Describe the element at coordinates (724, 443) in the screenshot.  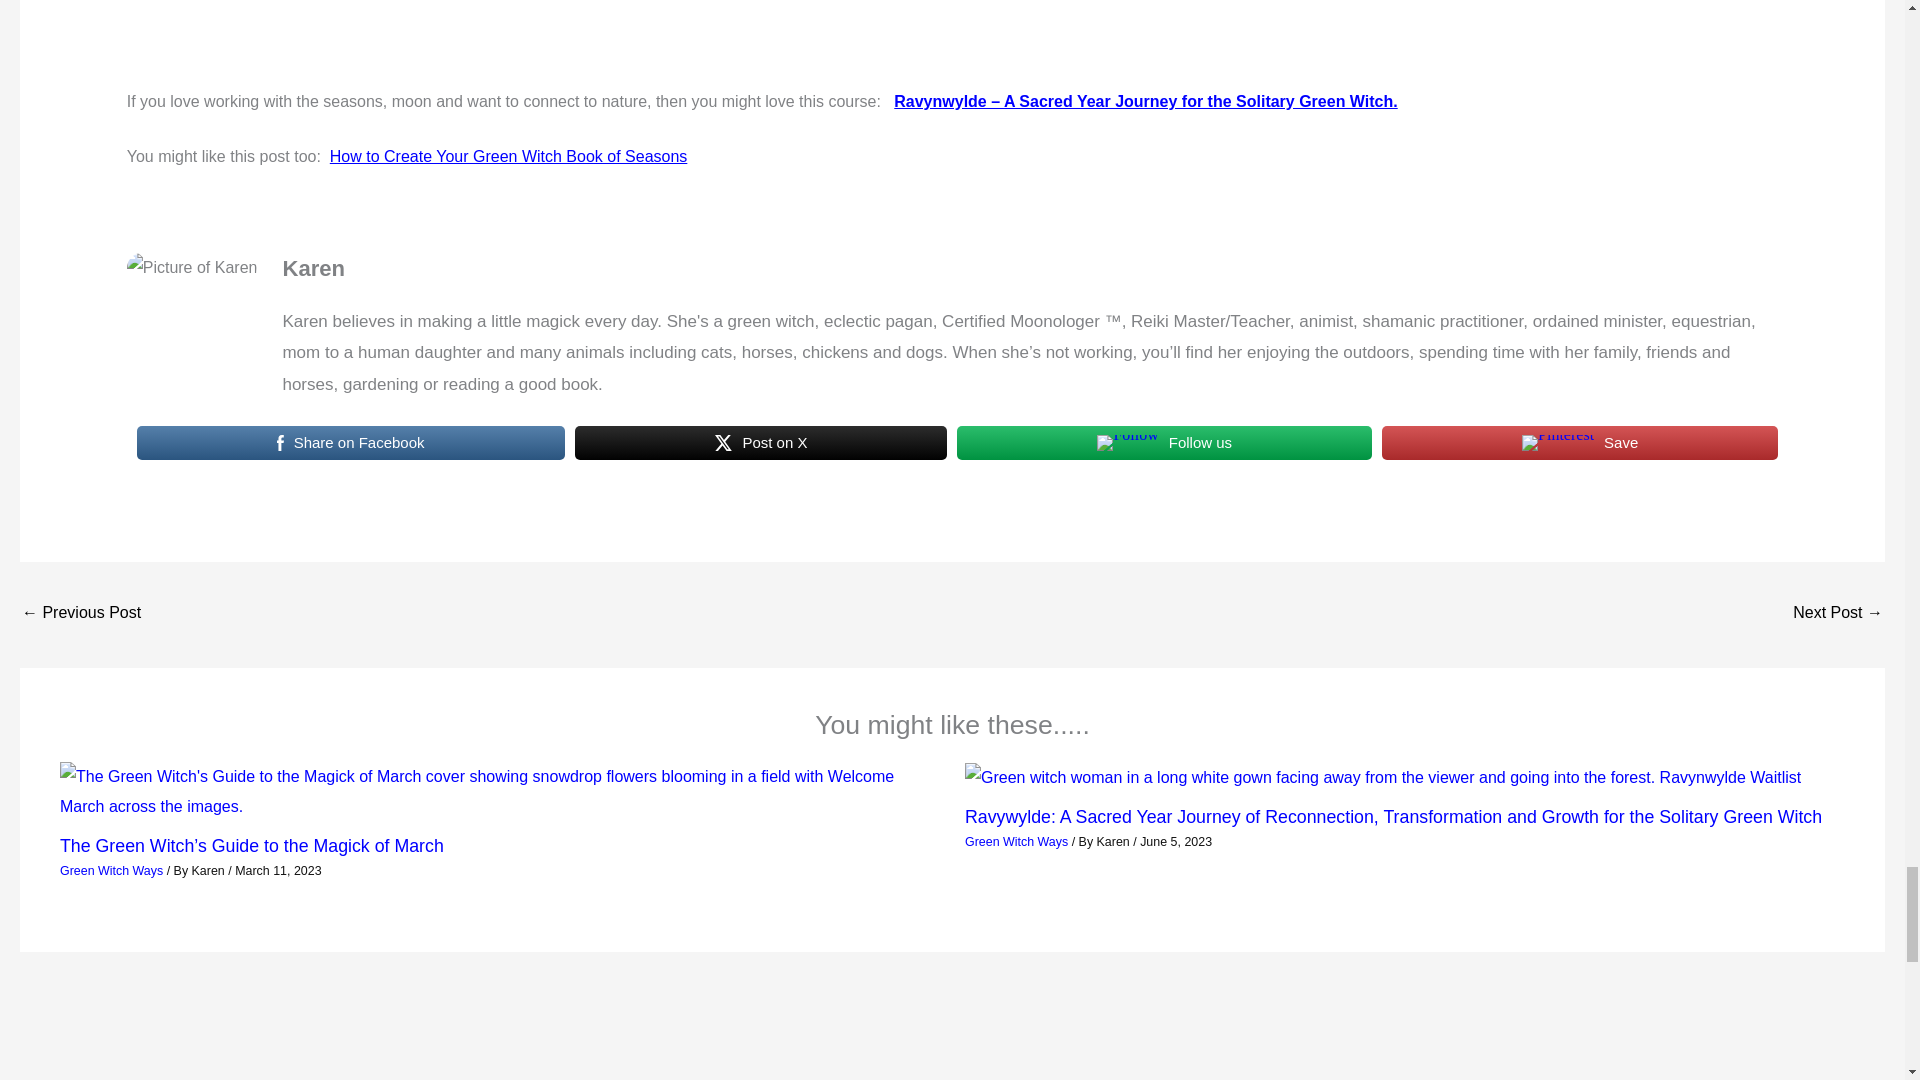
I see `3 Easy Ways to Connect to Nature 9` at that location.